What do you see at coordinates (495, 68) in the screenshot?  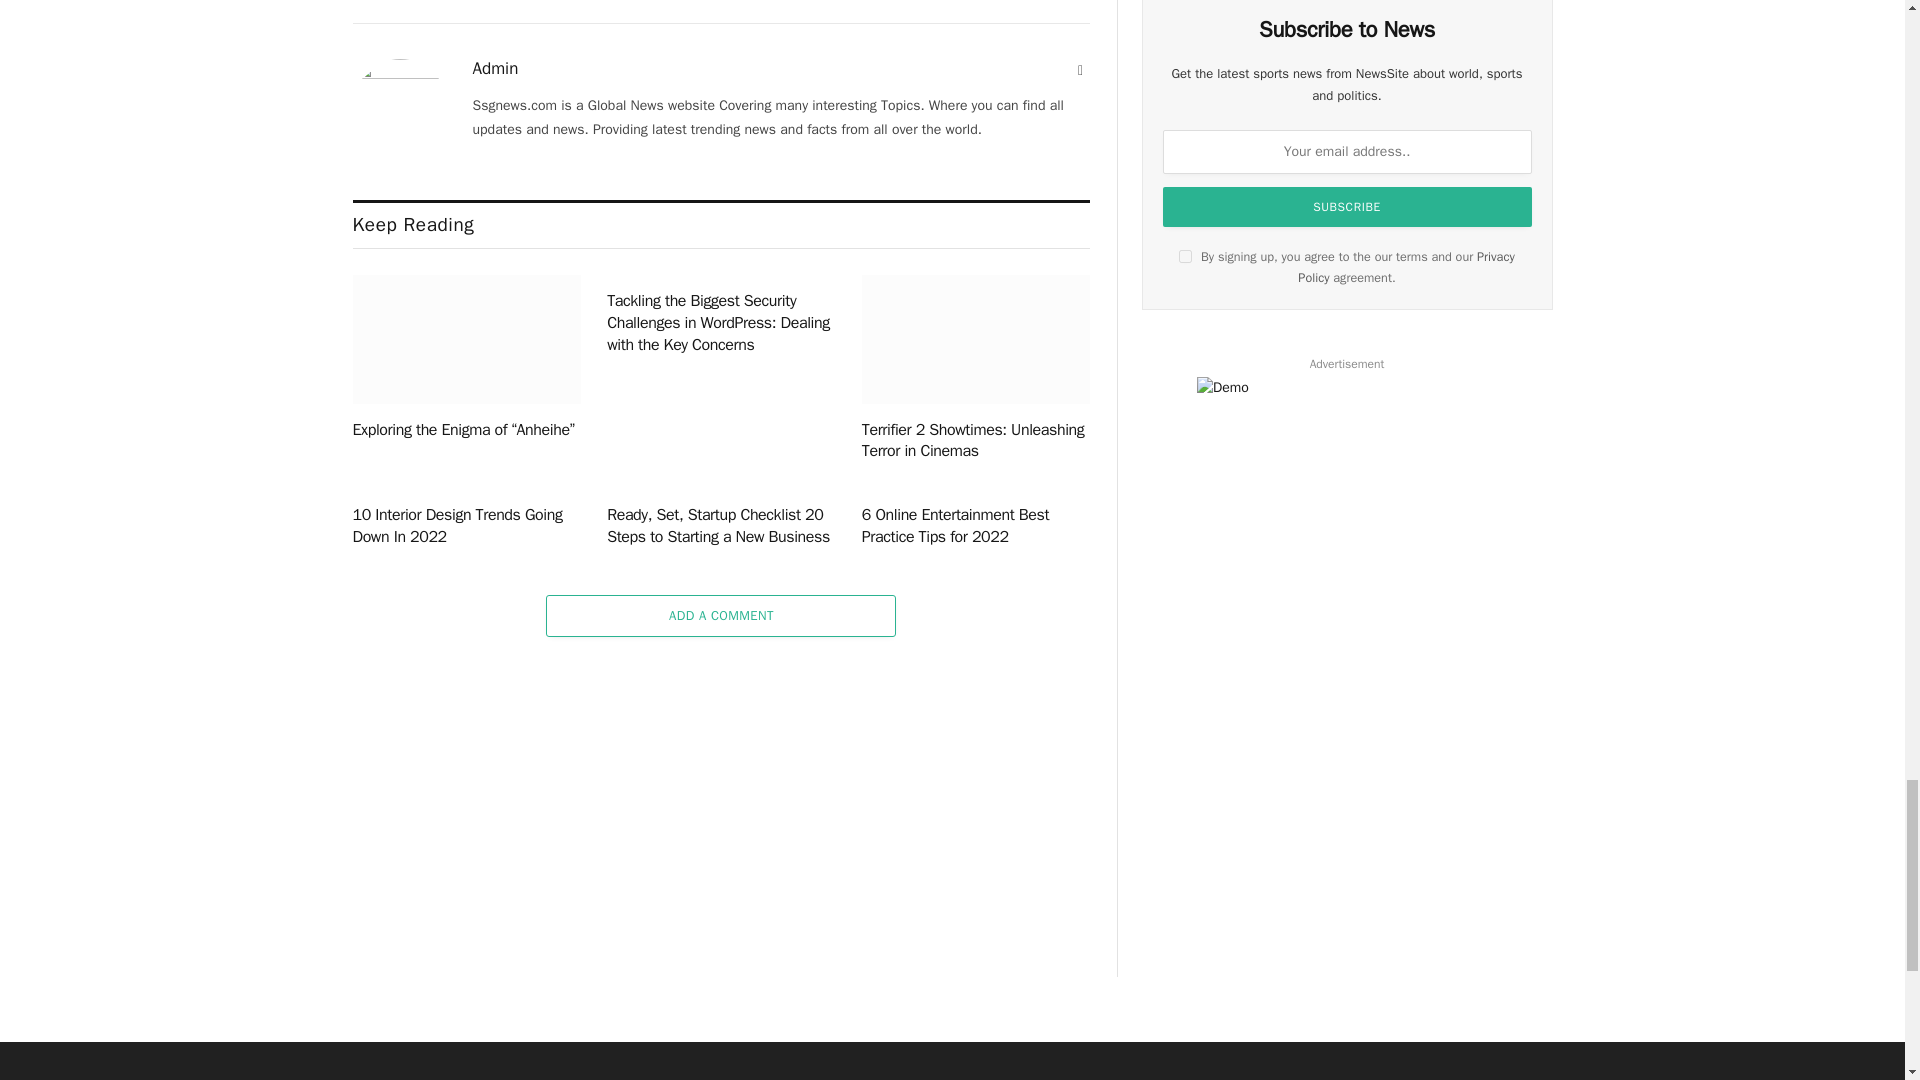 I see `Posts by Admin` at bounding box center [495, 68].